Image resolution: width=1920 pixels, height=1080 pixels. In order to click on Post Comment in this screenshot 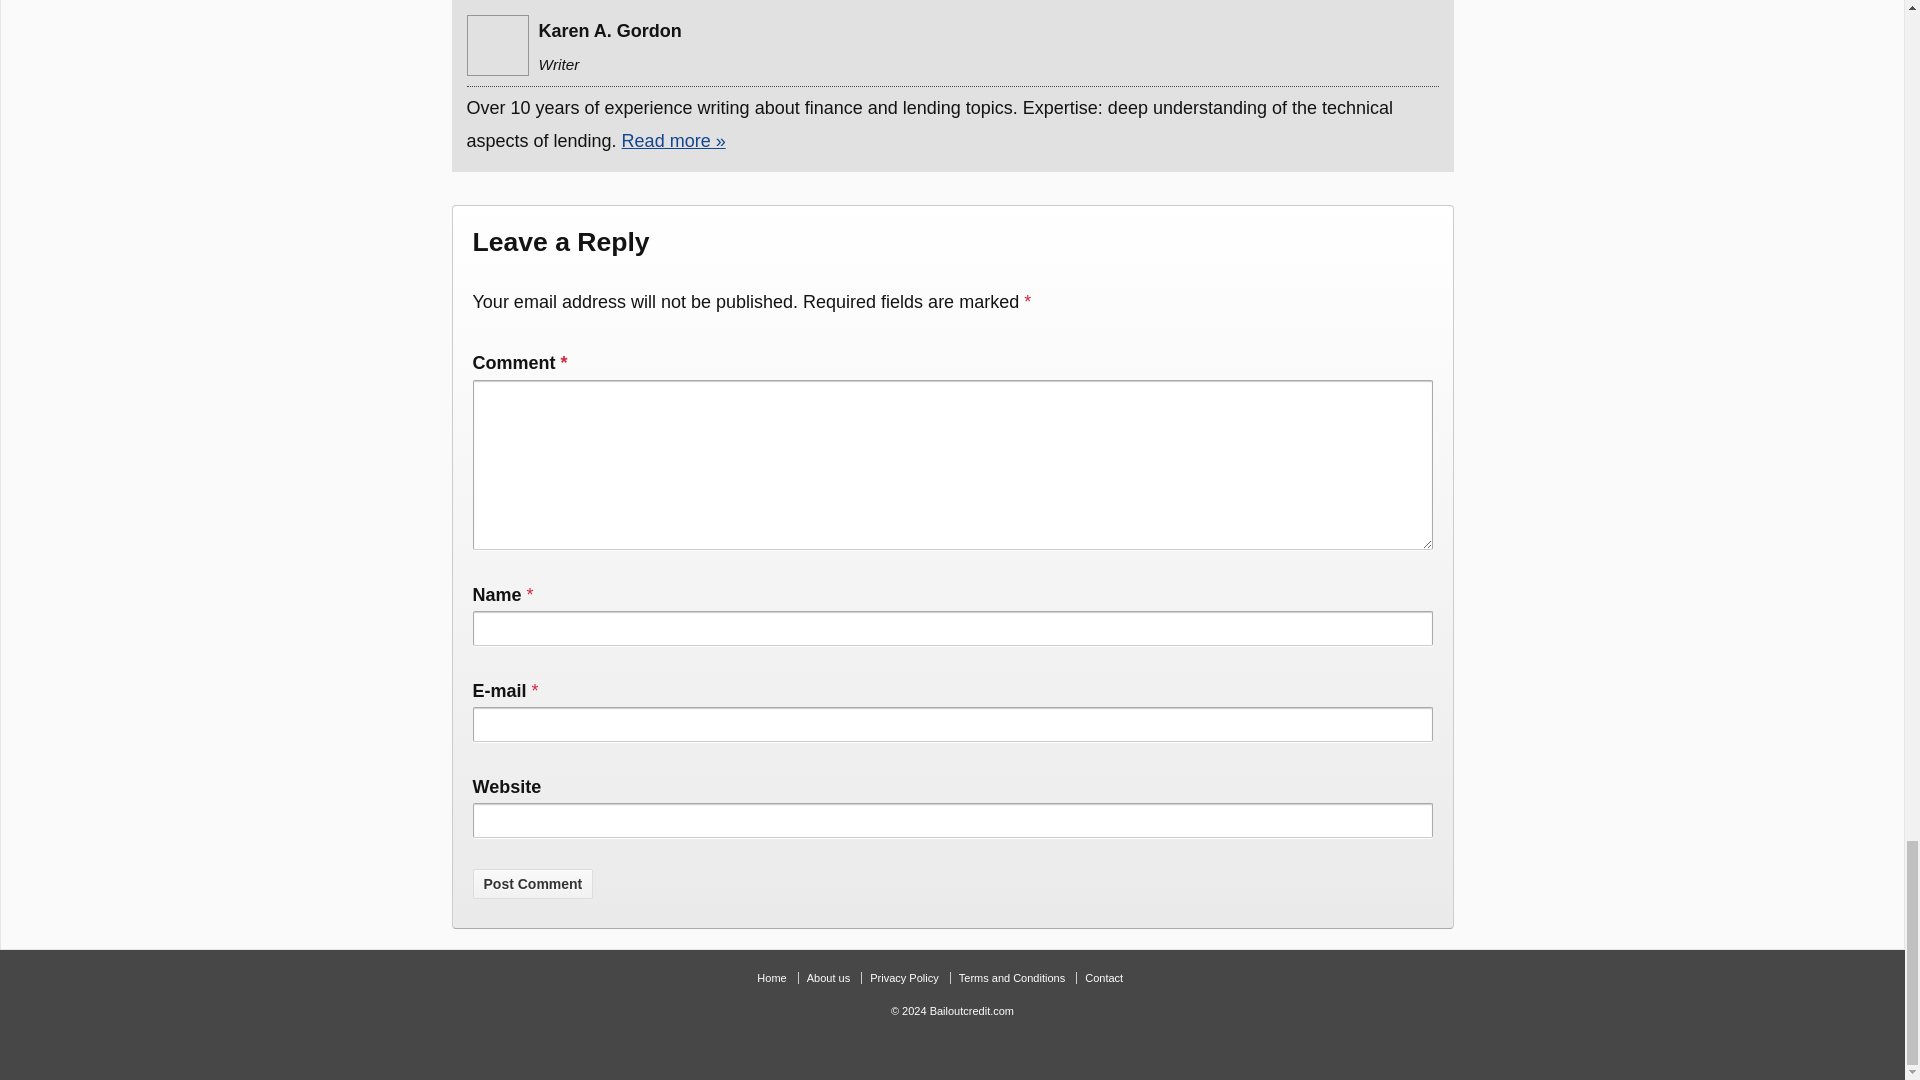, I will do `click(532, 884)`.